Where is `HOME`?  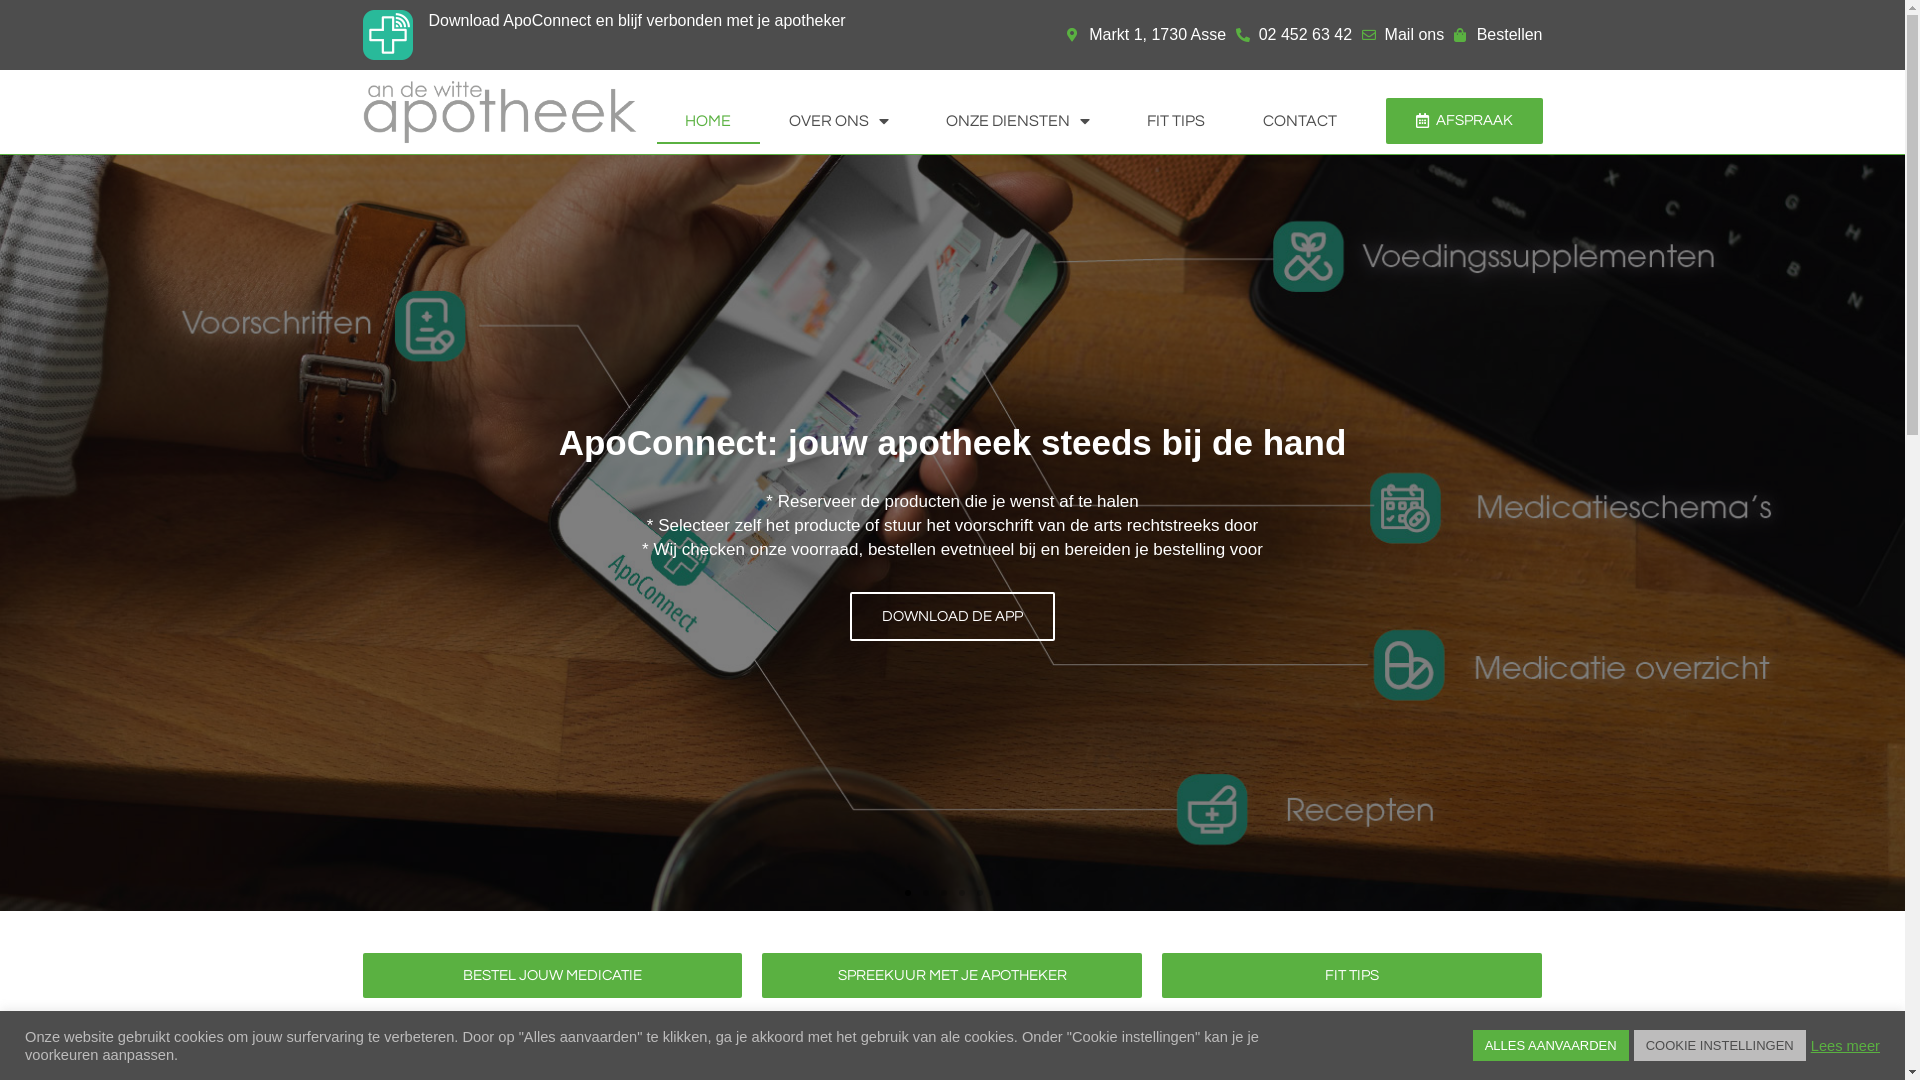
HOME is located at coordinates (708, 121).